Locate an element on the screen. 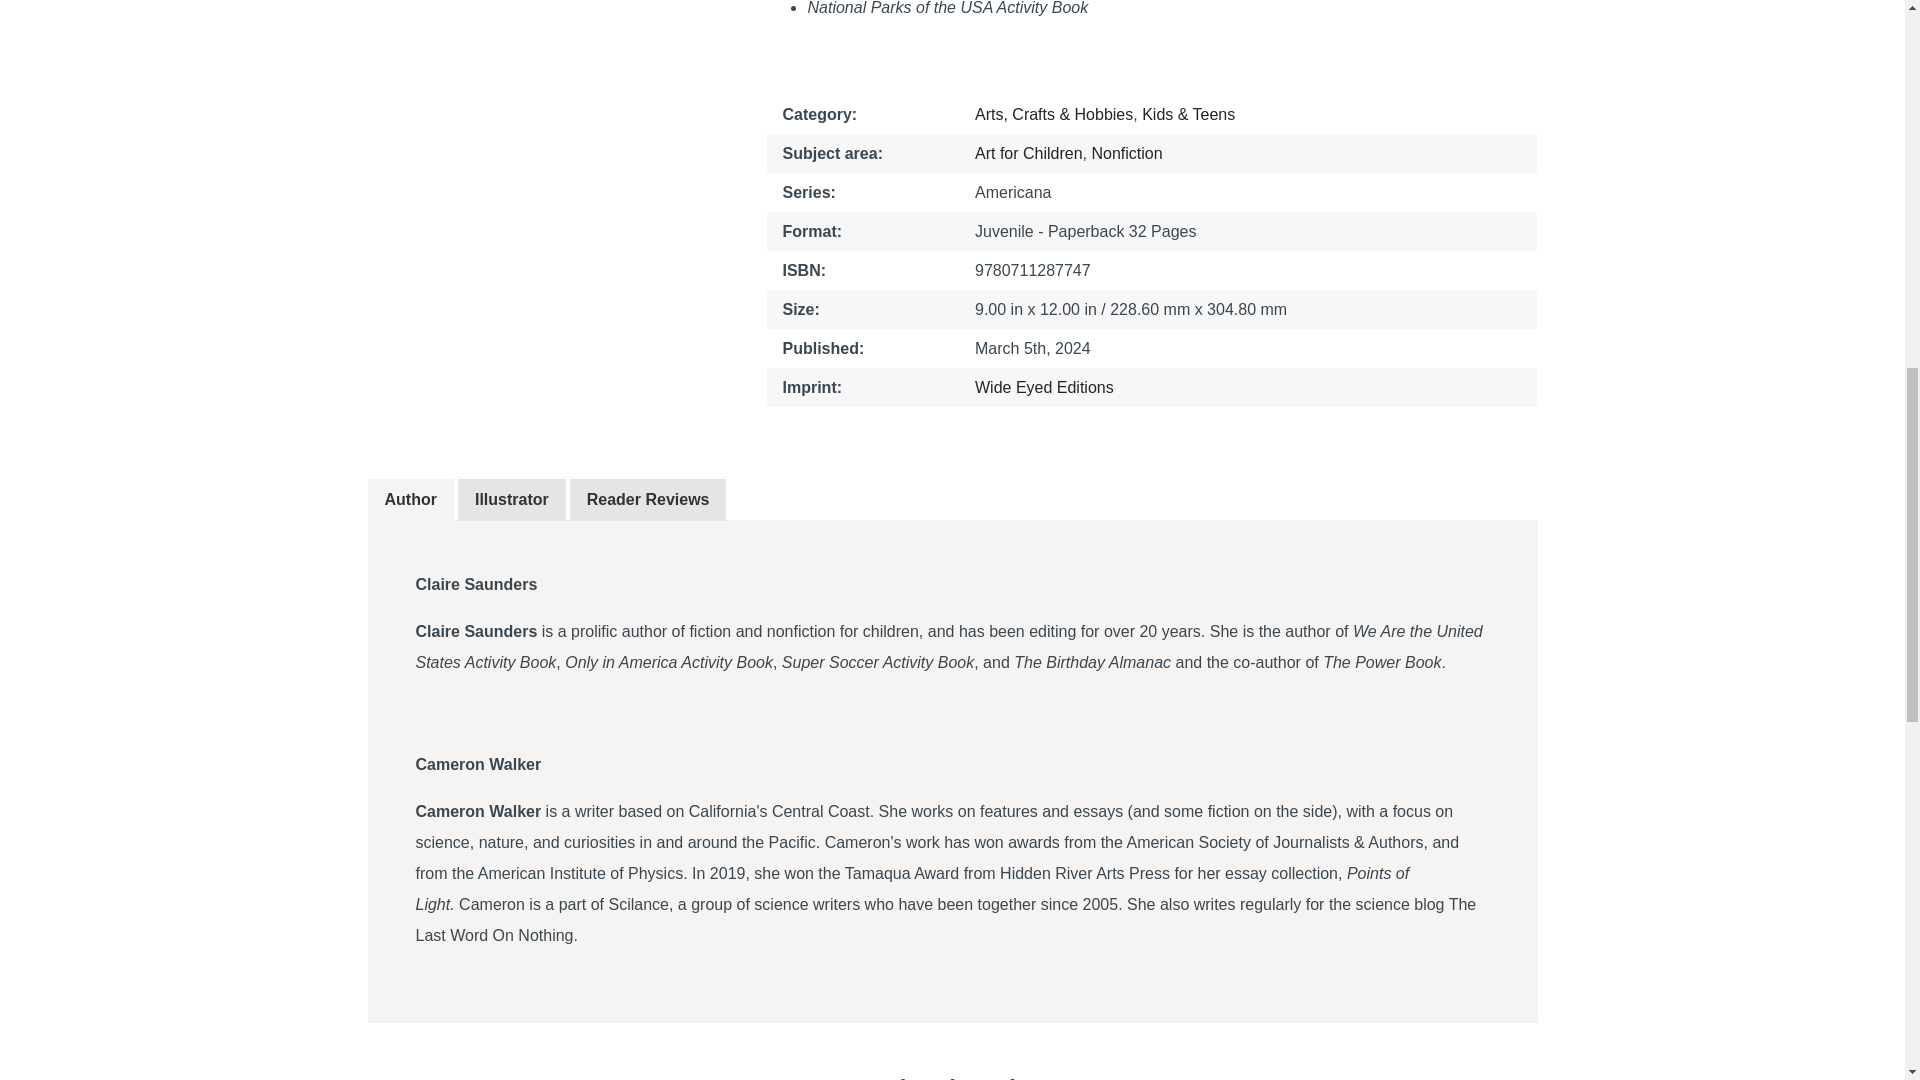 The height and width of the screenshot is (1080, 1920). Illustrator is located at coordinates (512, 500).